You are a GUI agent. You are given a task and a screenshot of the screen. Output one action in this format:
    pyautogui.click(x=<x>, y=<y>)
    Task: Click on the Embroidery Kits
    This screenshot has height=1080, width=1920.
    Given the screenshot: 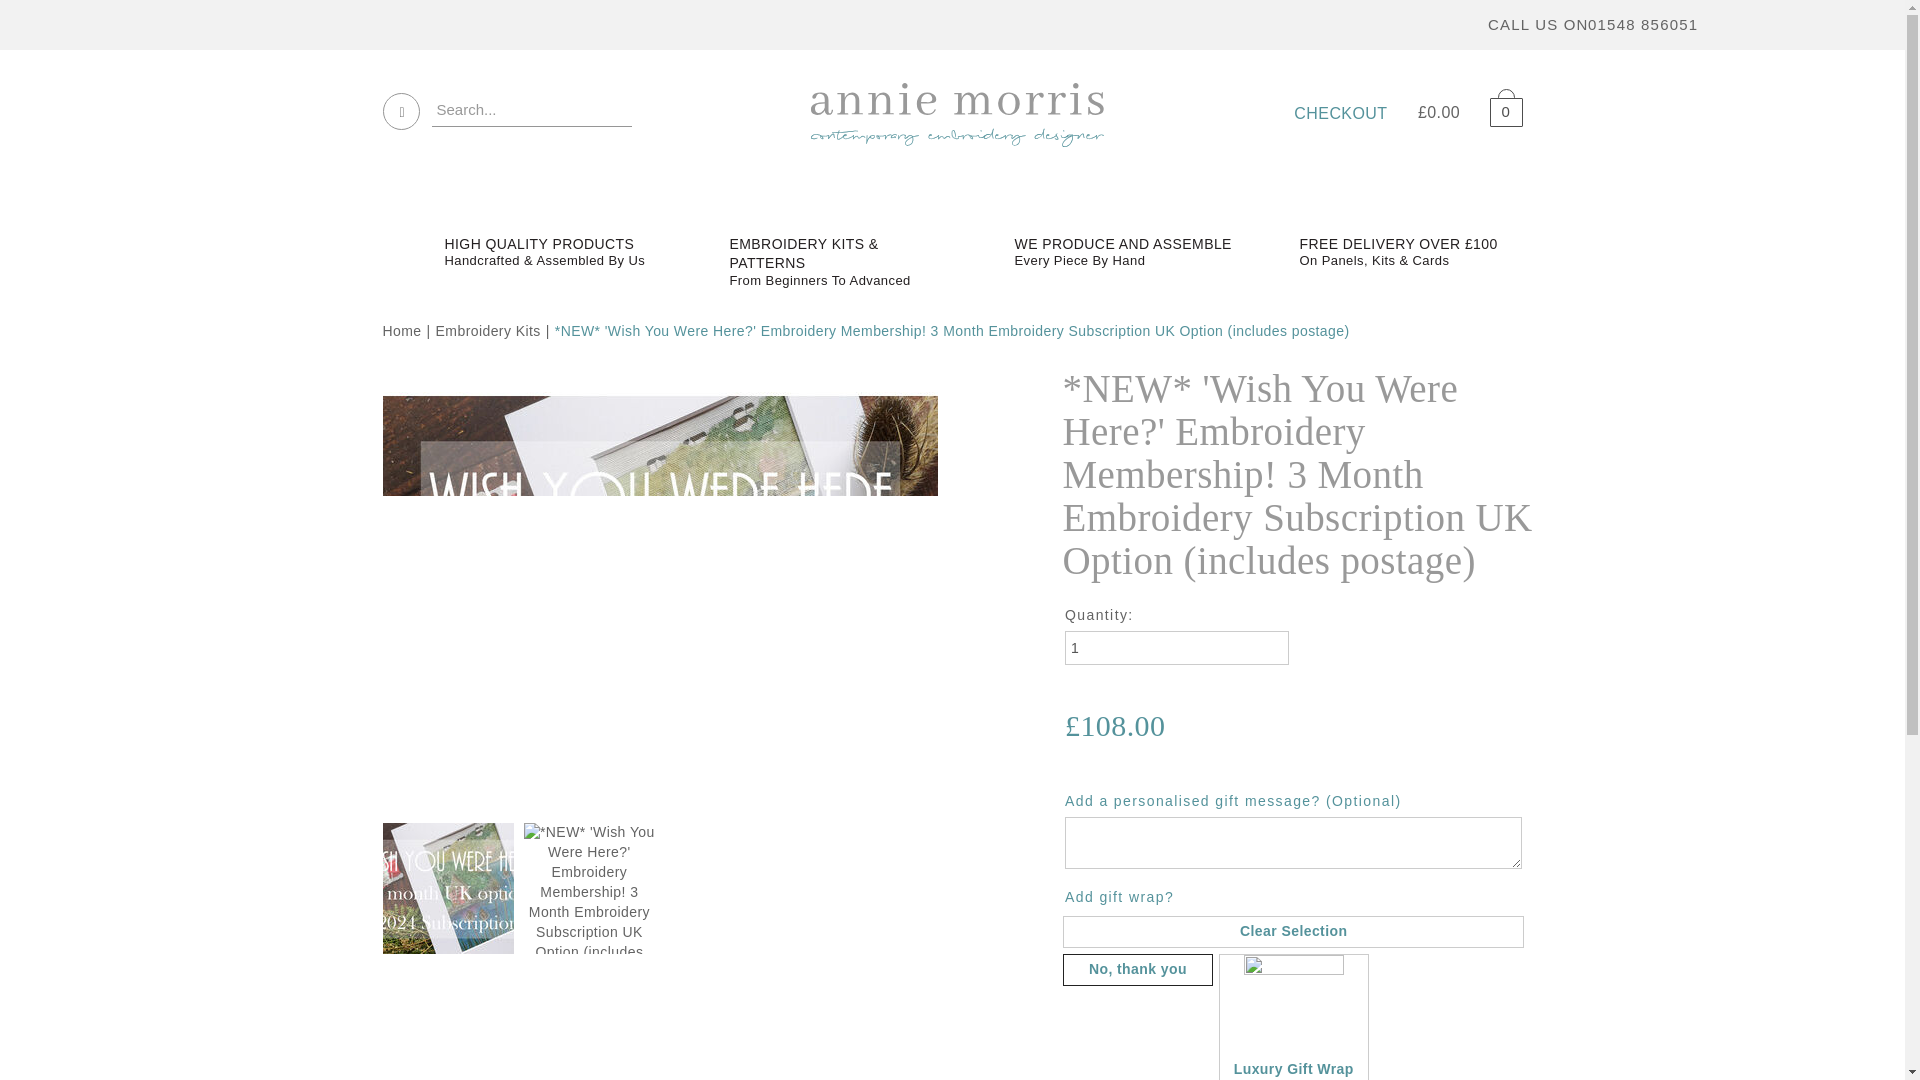 What is the action you would take?
    pyautogui.click(x=488, y=330)
    